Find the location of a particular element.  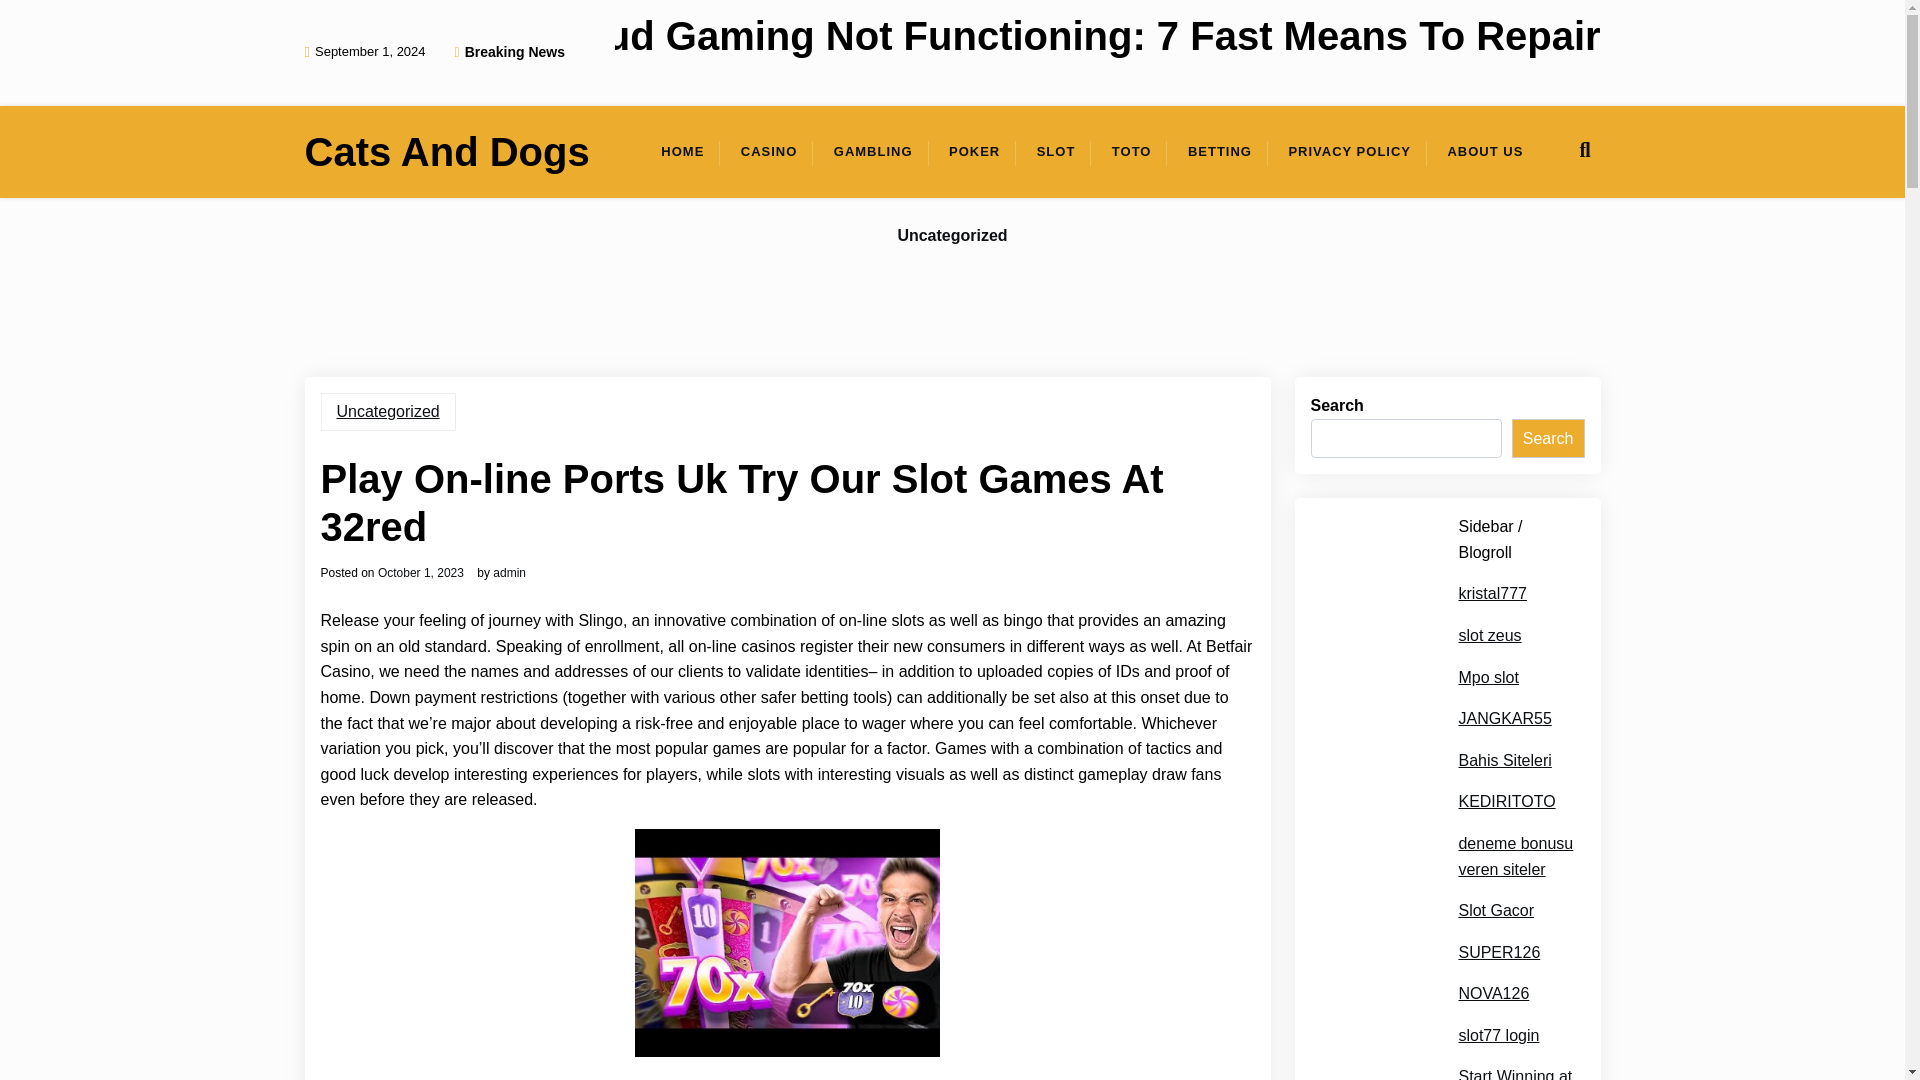

HOME is located at coordinates (682, 152).